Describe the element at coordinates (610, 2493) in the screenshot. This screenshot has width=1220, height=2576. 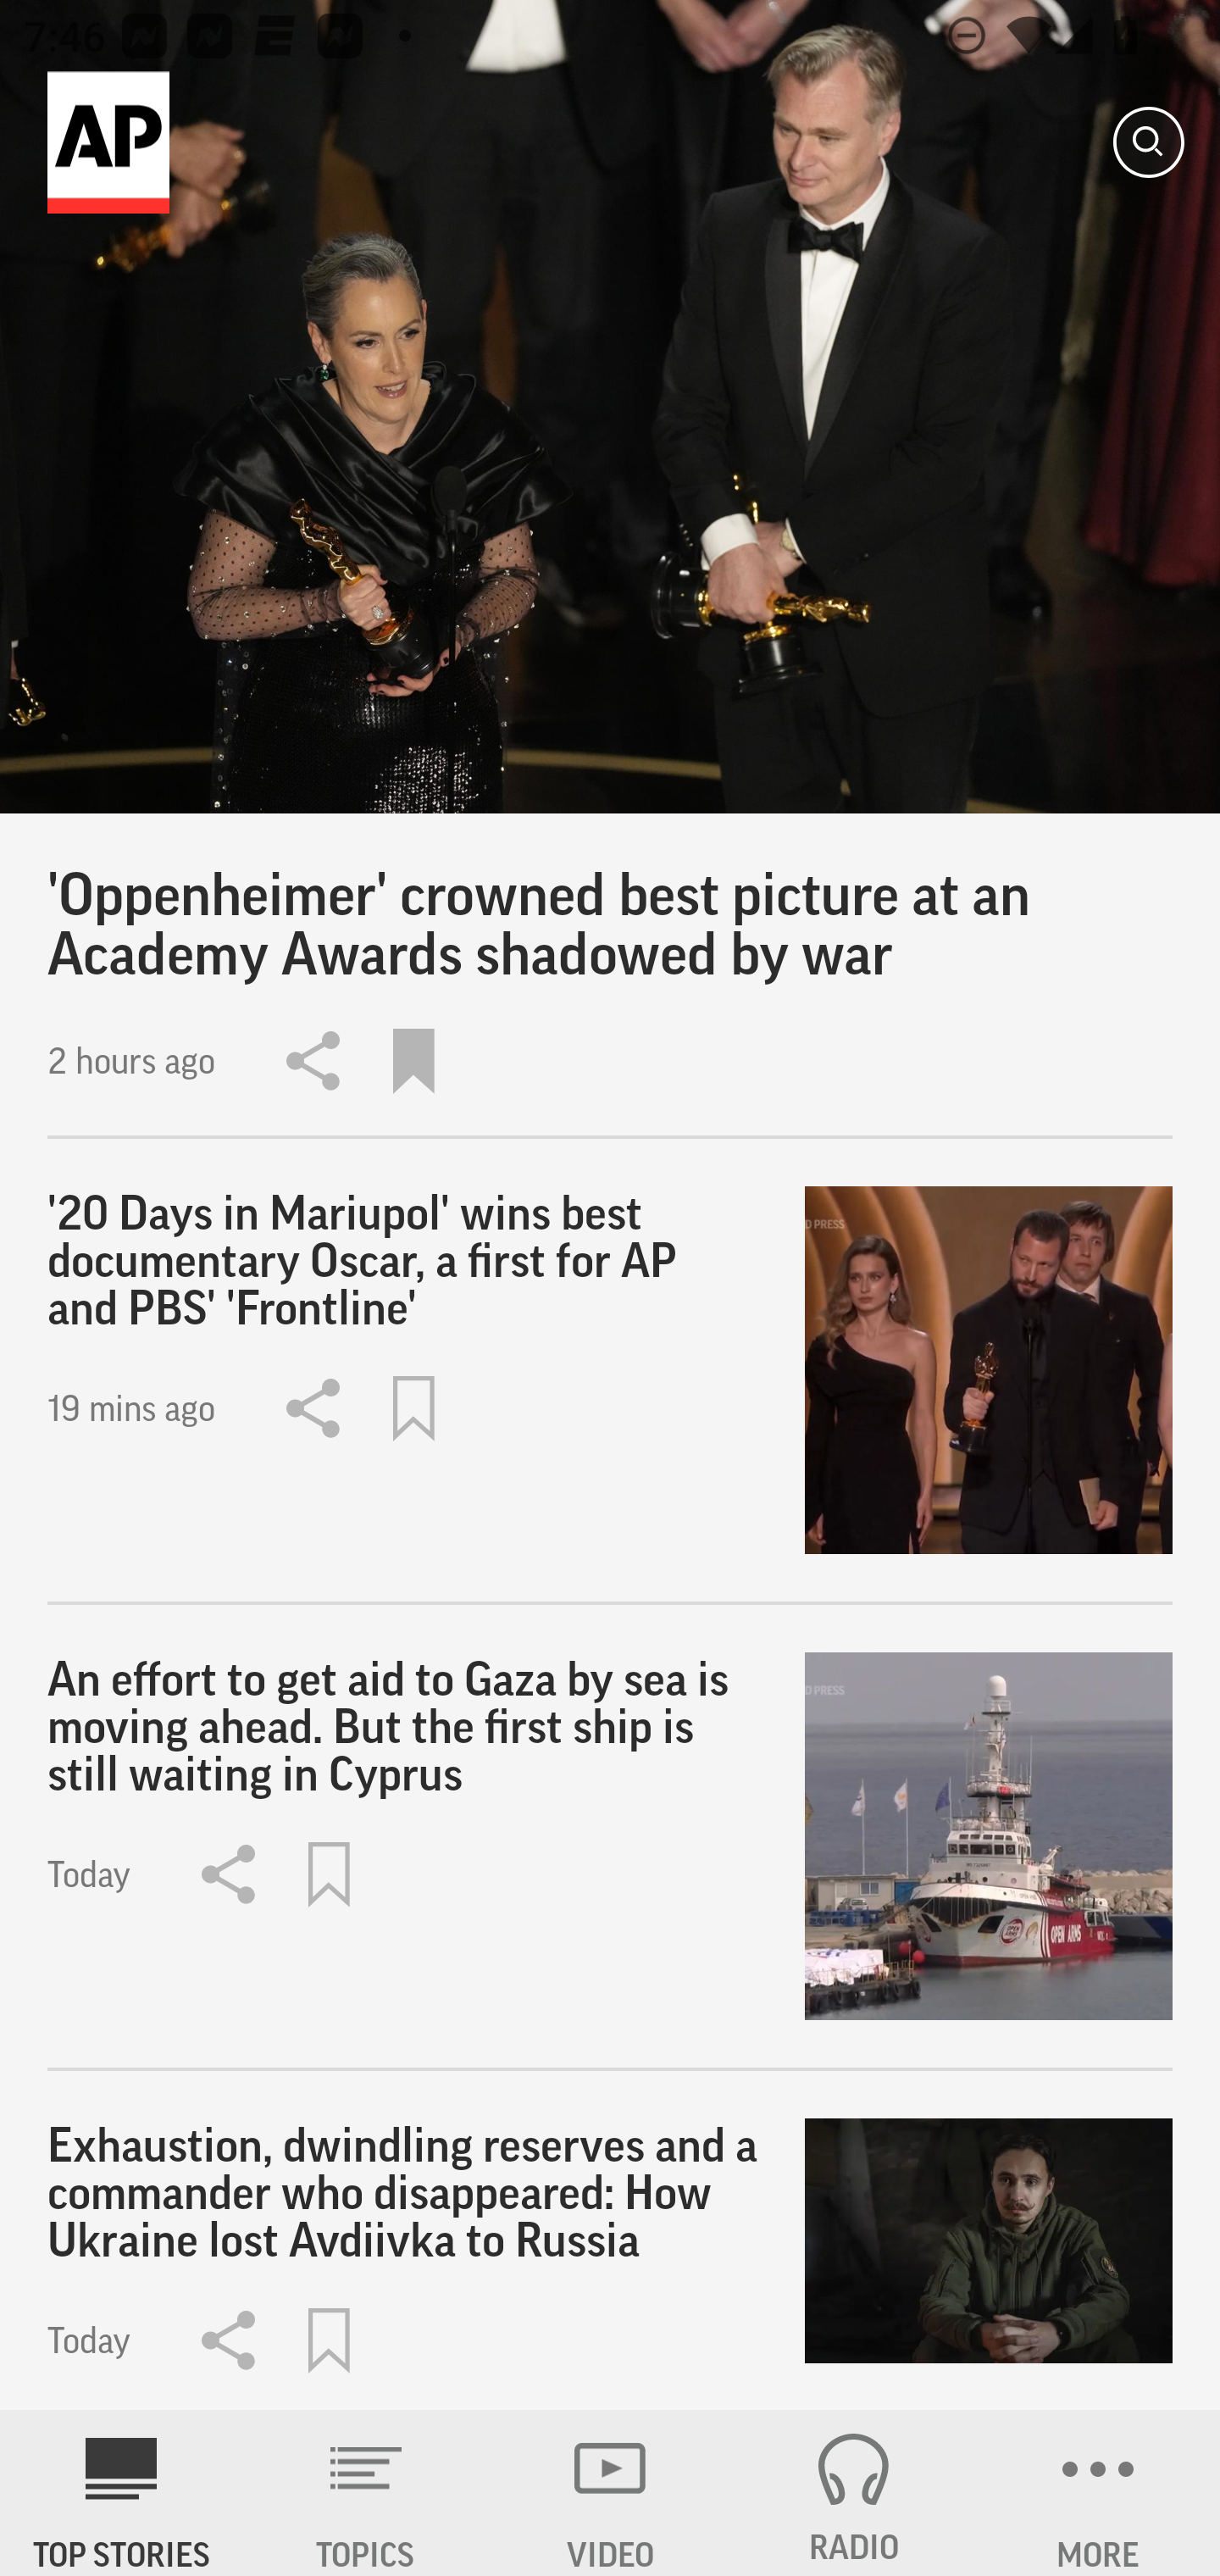
I see `VIDEO` at that location.